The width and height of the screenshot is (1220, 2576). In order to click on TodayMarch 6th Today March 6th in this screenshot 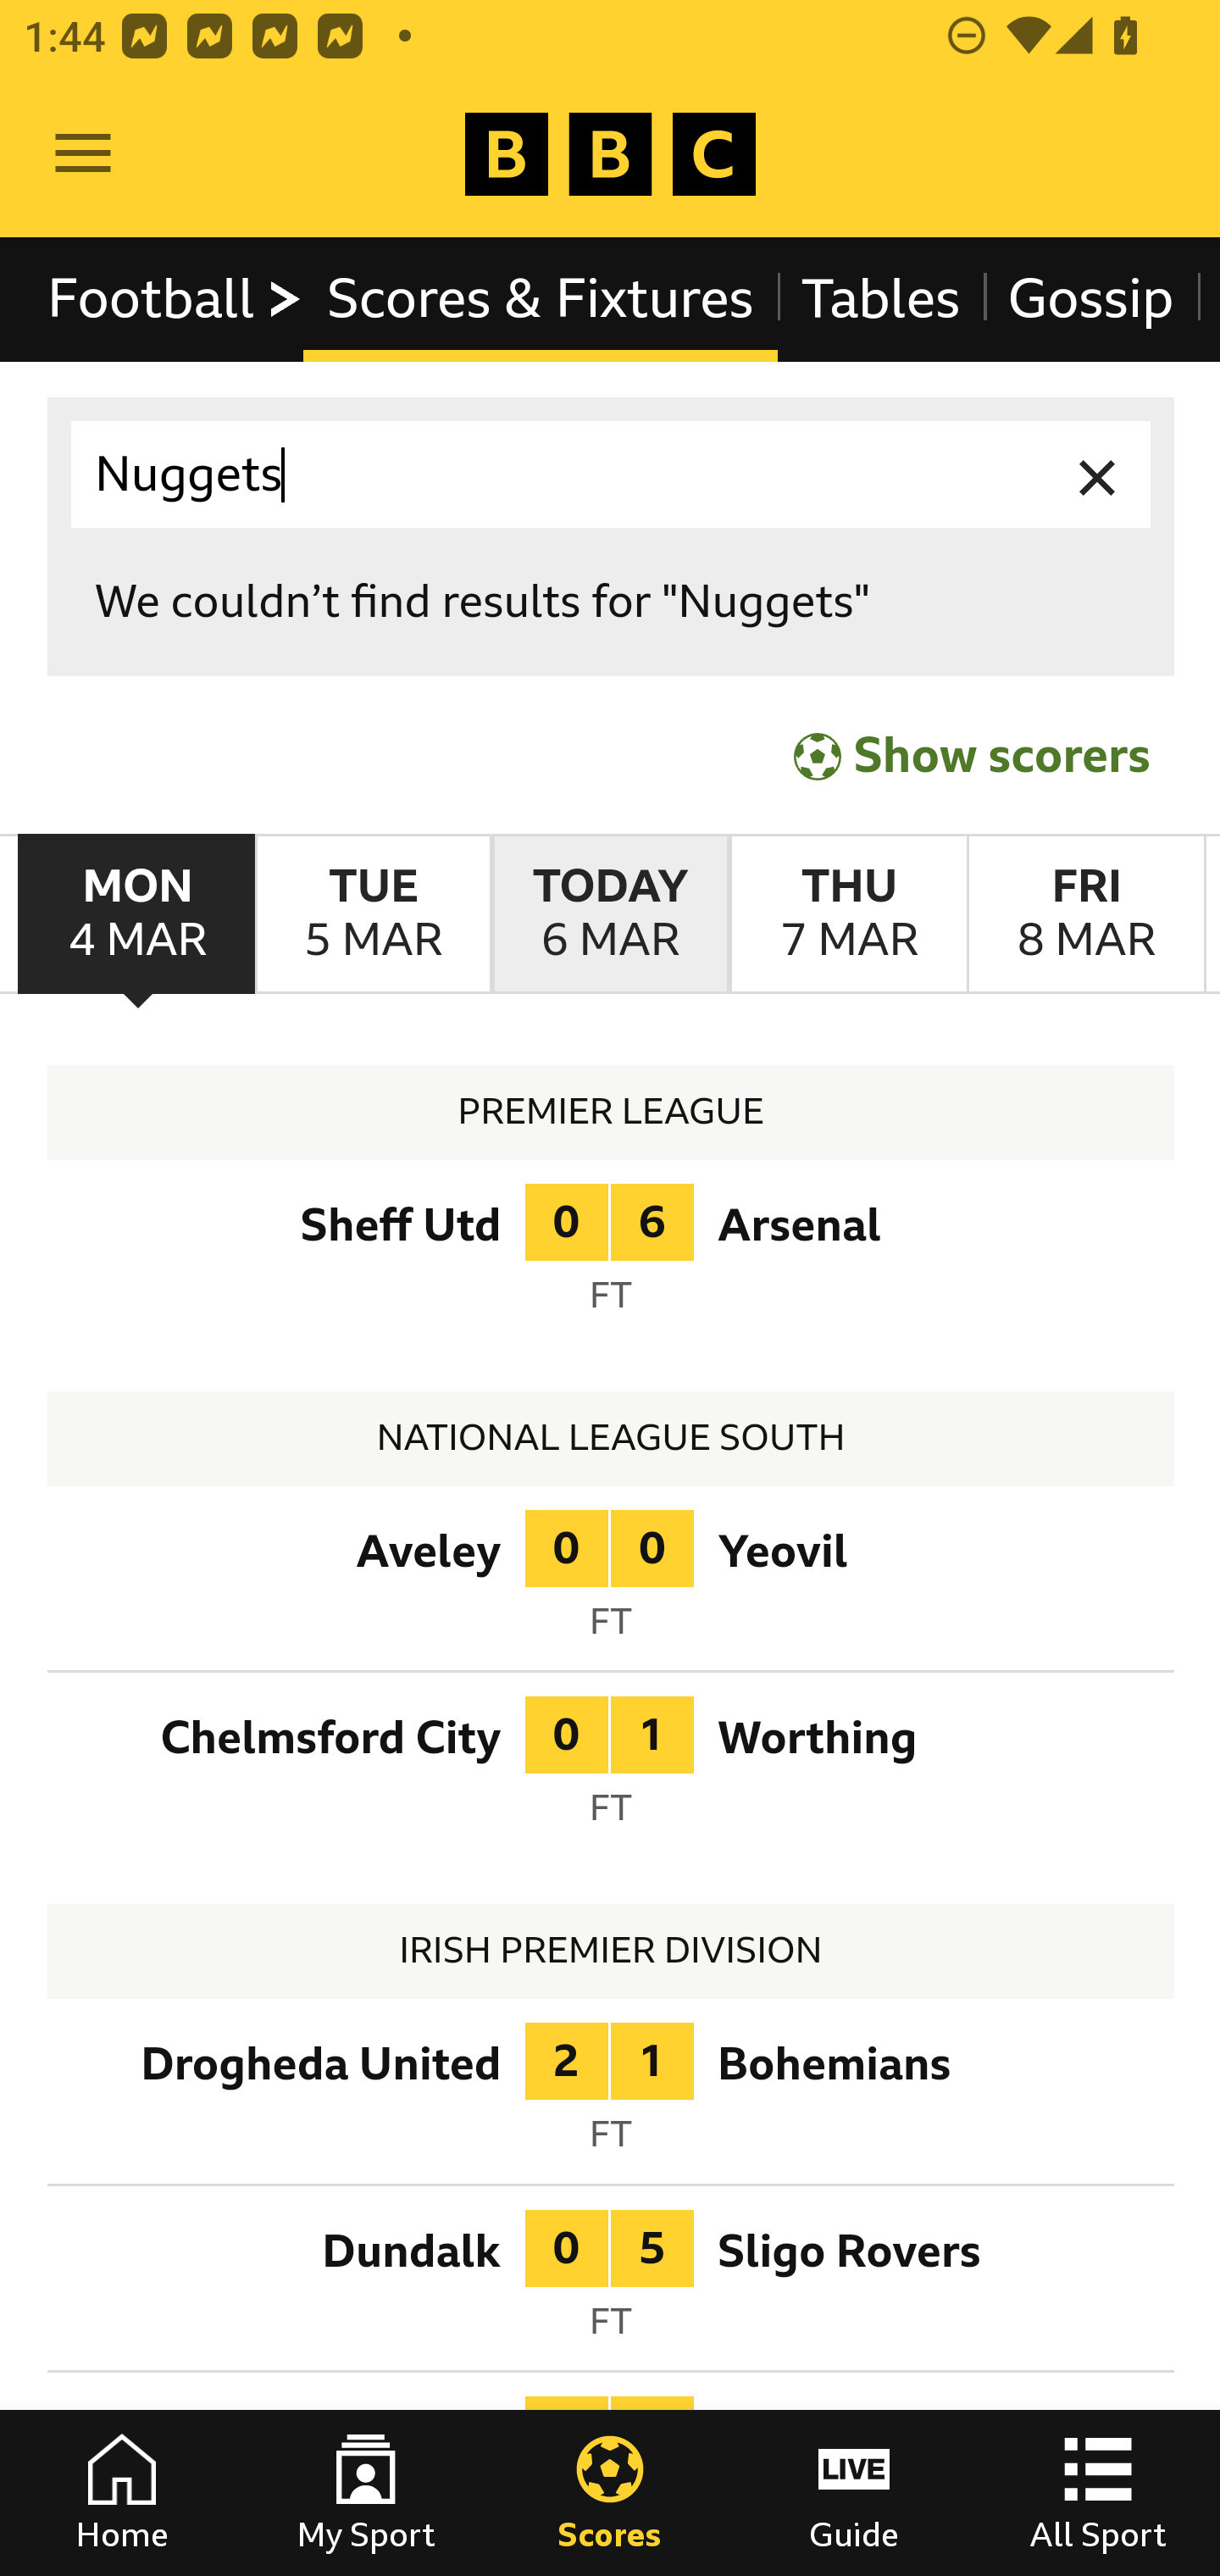, I will do `click(610, 915)`.